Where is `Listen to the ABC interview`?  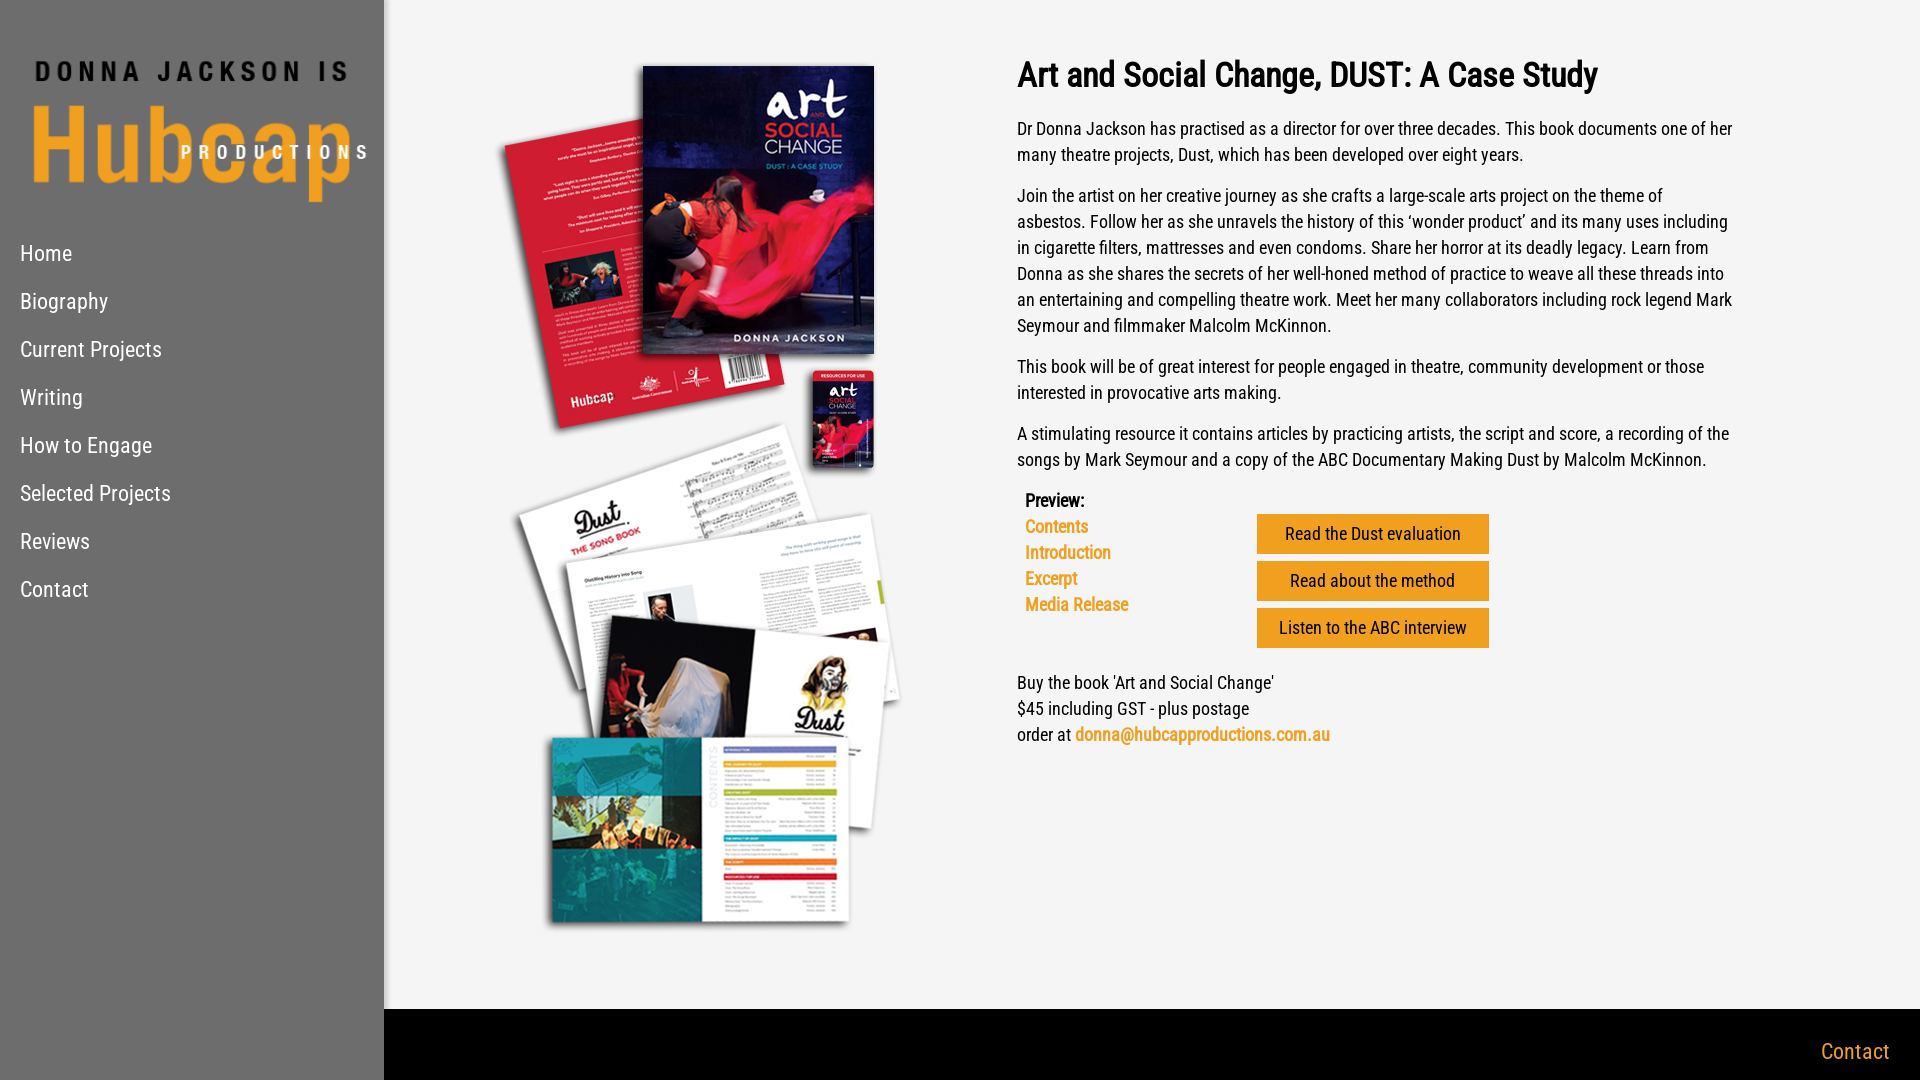
Listen to the ABC interview is located at coordinates (1373, 628).